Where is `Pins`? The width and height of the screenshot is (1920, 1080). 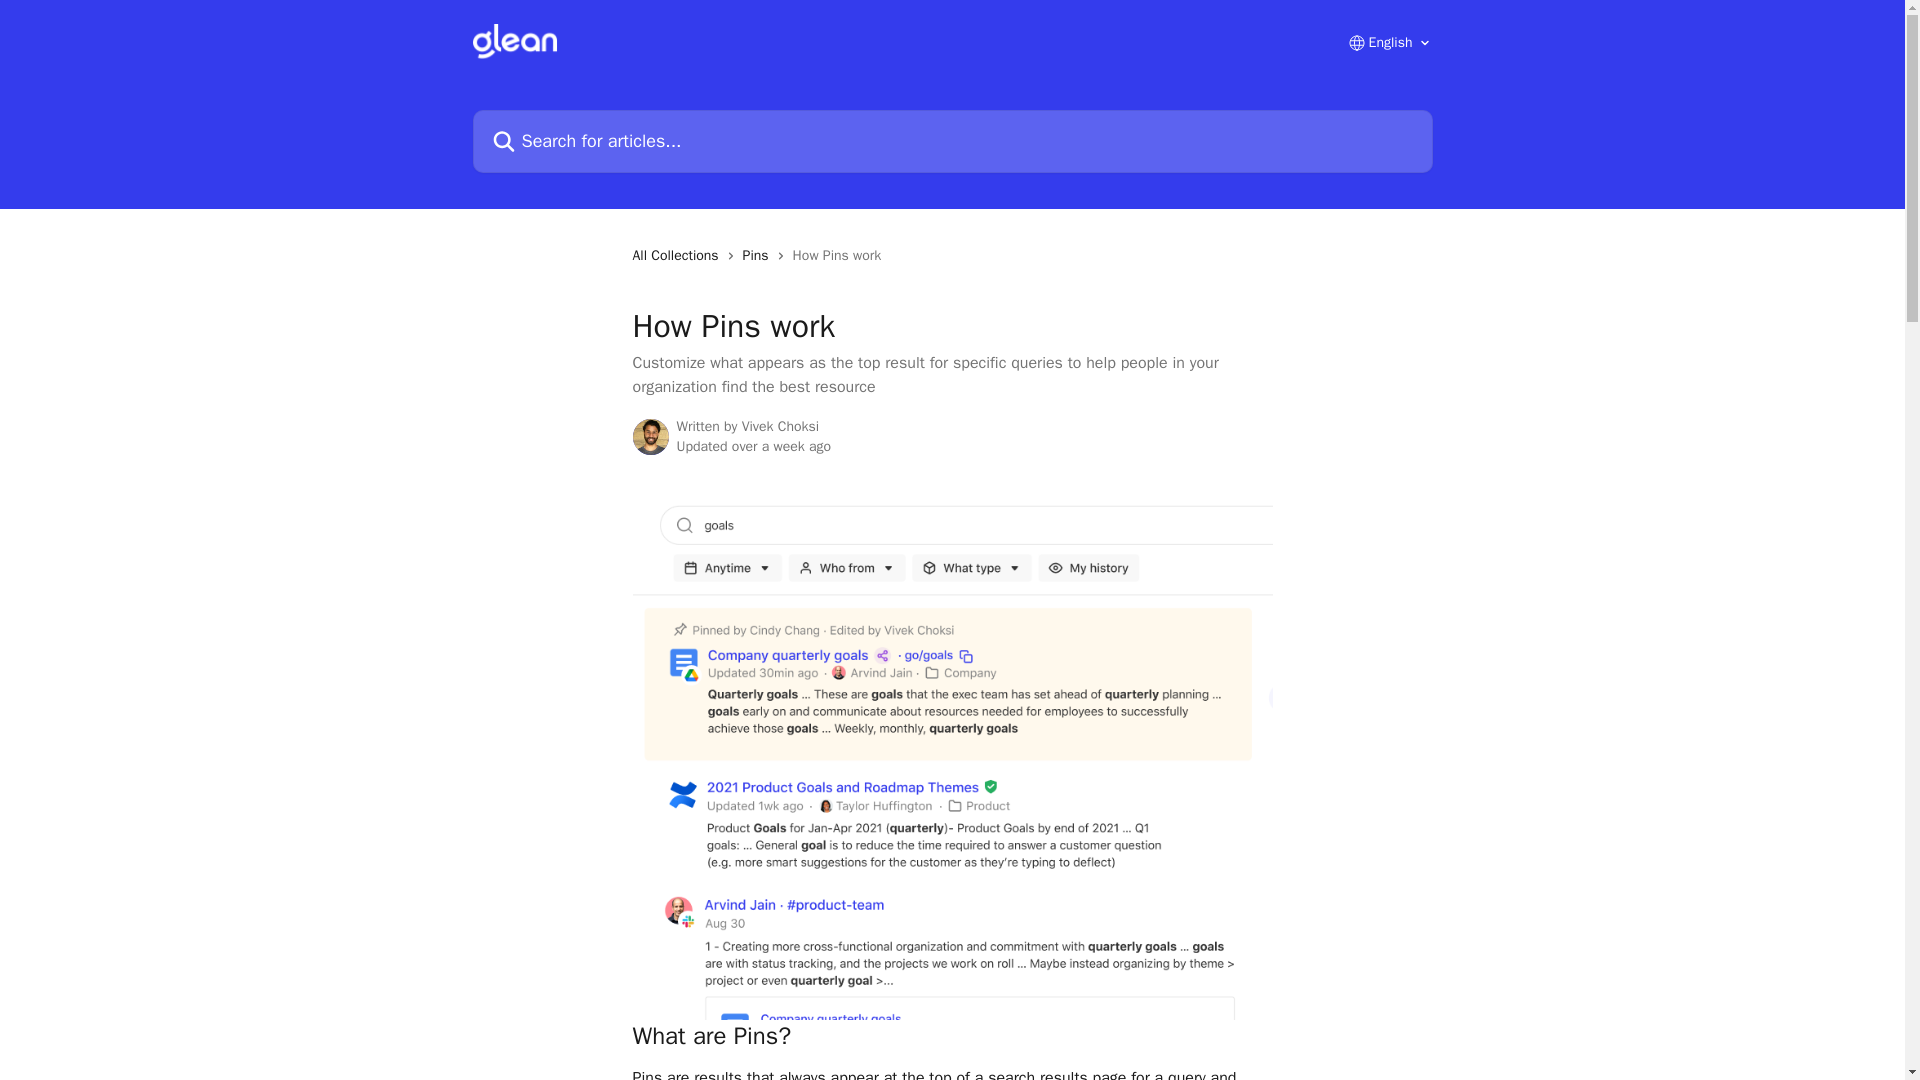
Pins is located at coordinates (760, 256).